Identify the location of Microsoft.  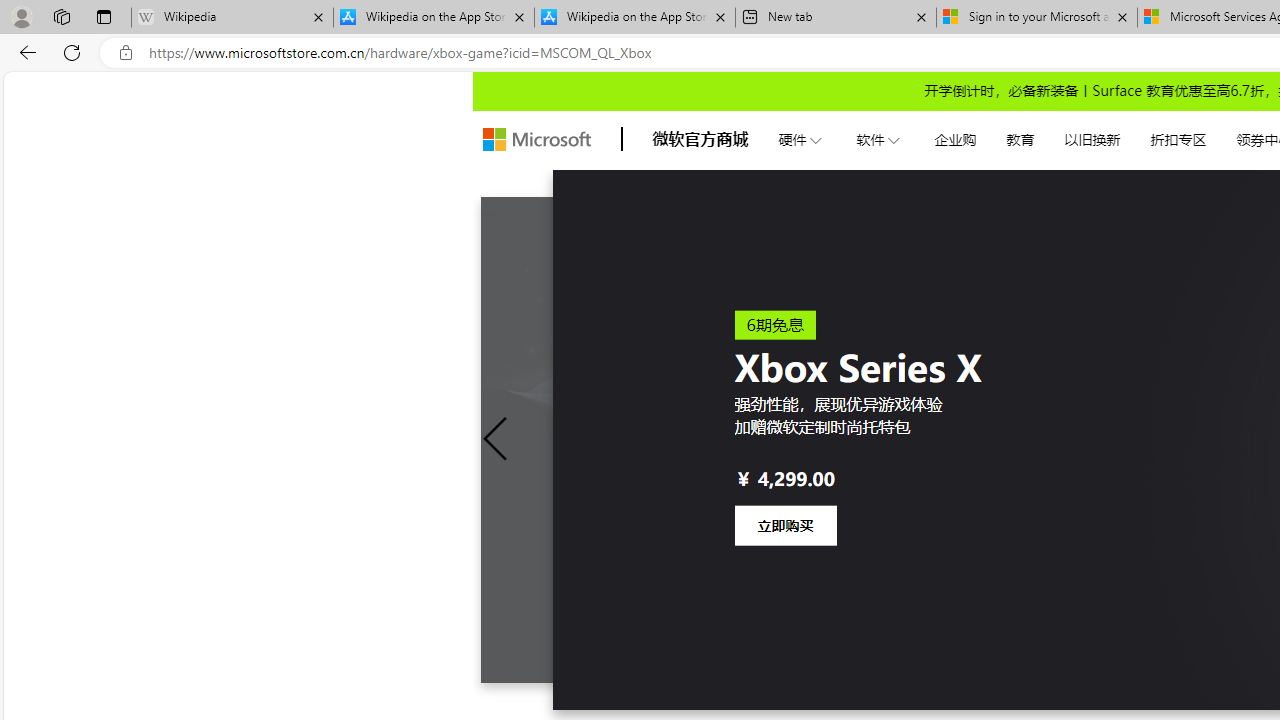
(536, 140).